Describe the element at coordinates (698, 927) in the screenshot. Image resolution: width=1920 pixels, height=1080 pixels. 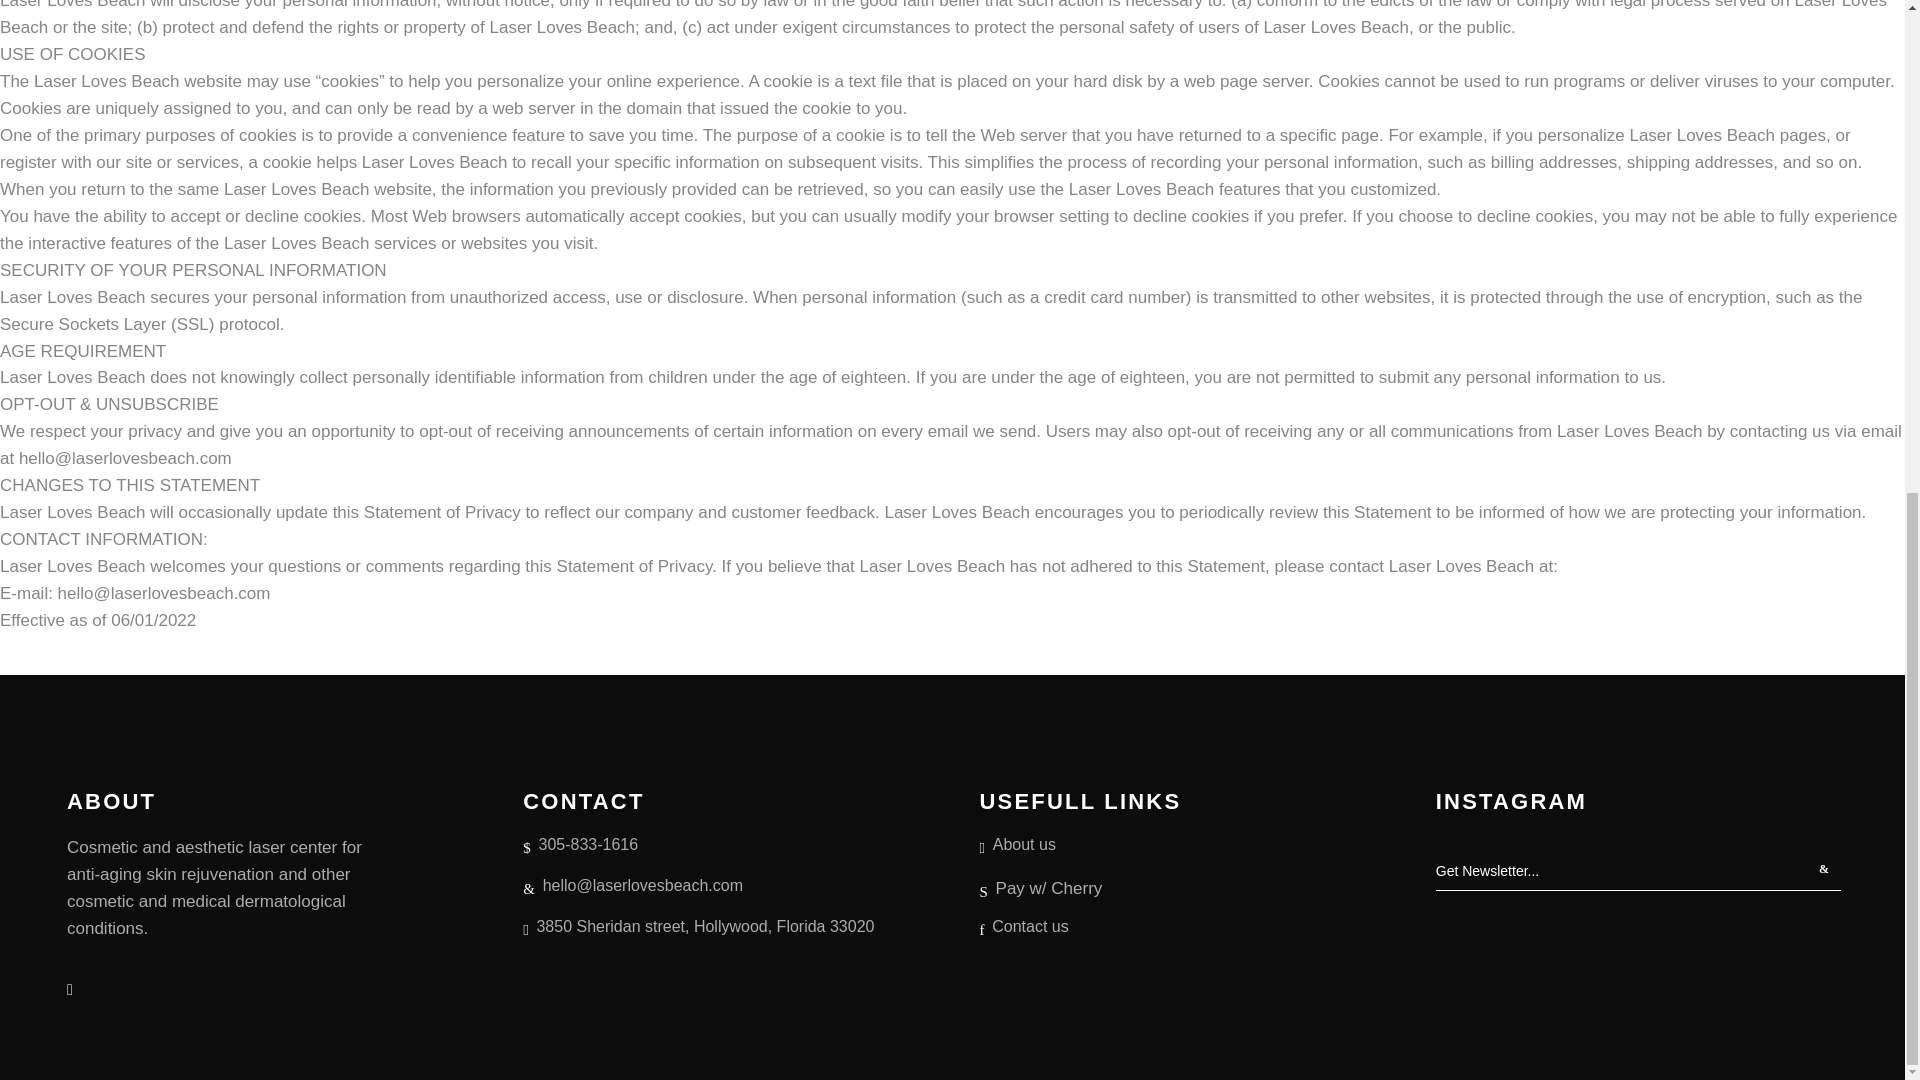
I see `3850 Sheridan street, Hollywood, Florida 33020` at that location.